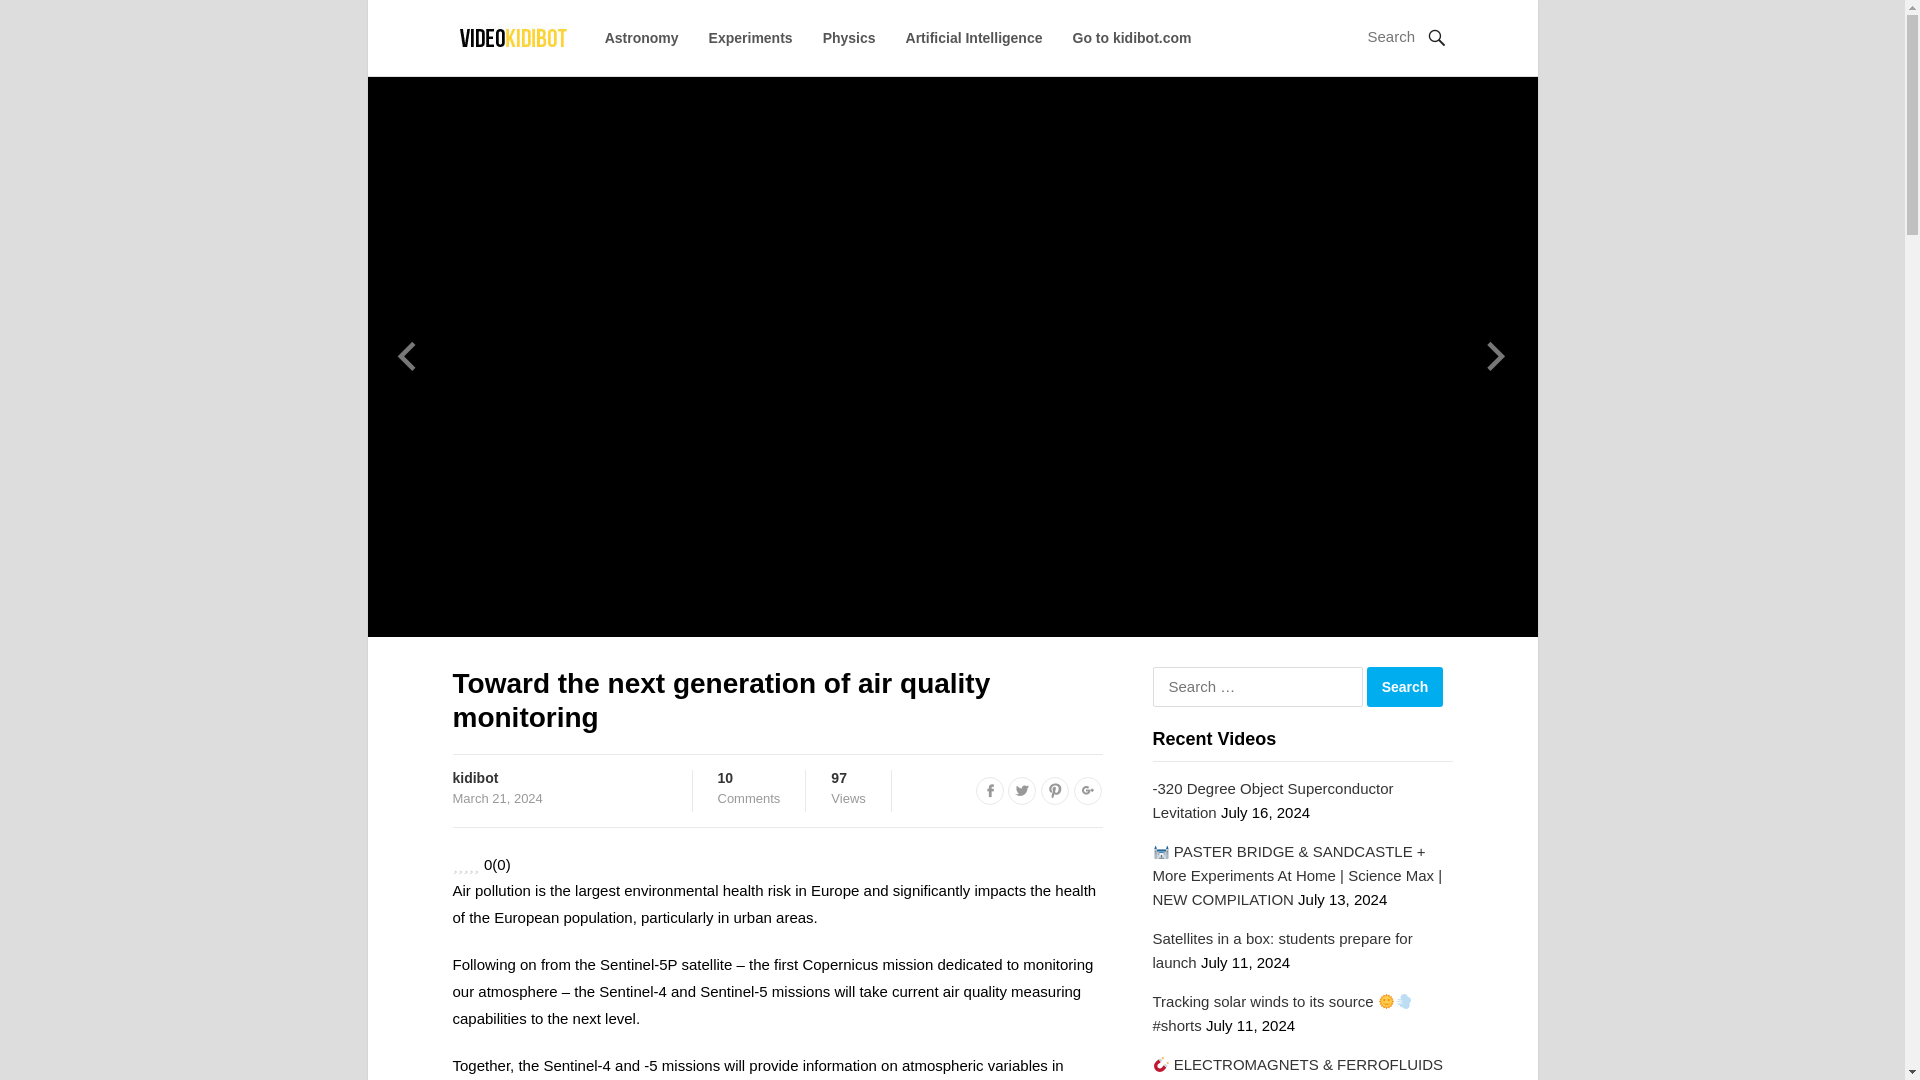  What do you see at coordinates (474, 778) in the screenshot?
I see `kidibot` at bounding box center [474, 778].